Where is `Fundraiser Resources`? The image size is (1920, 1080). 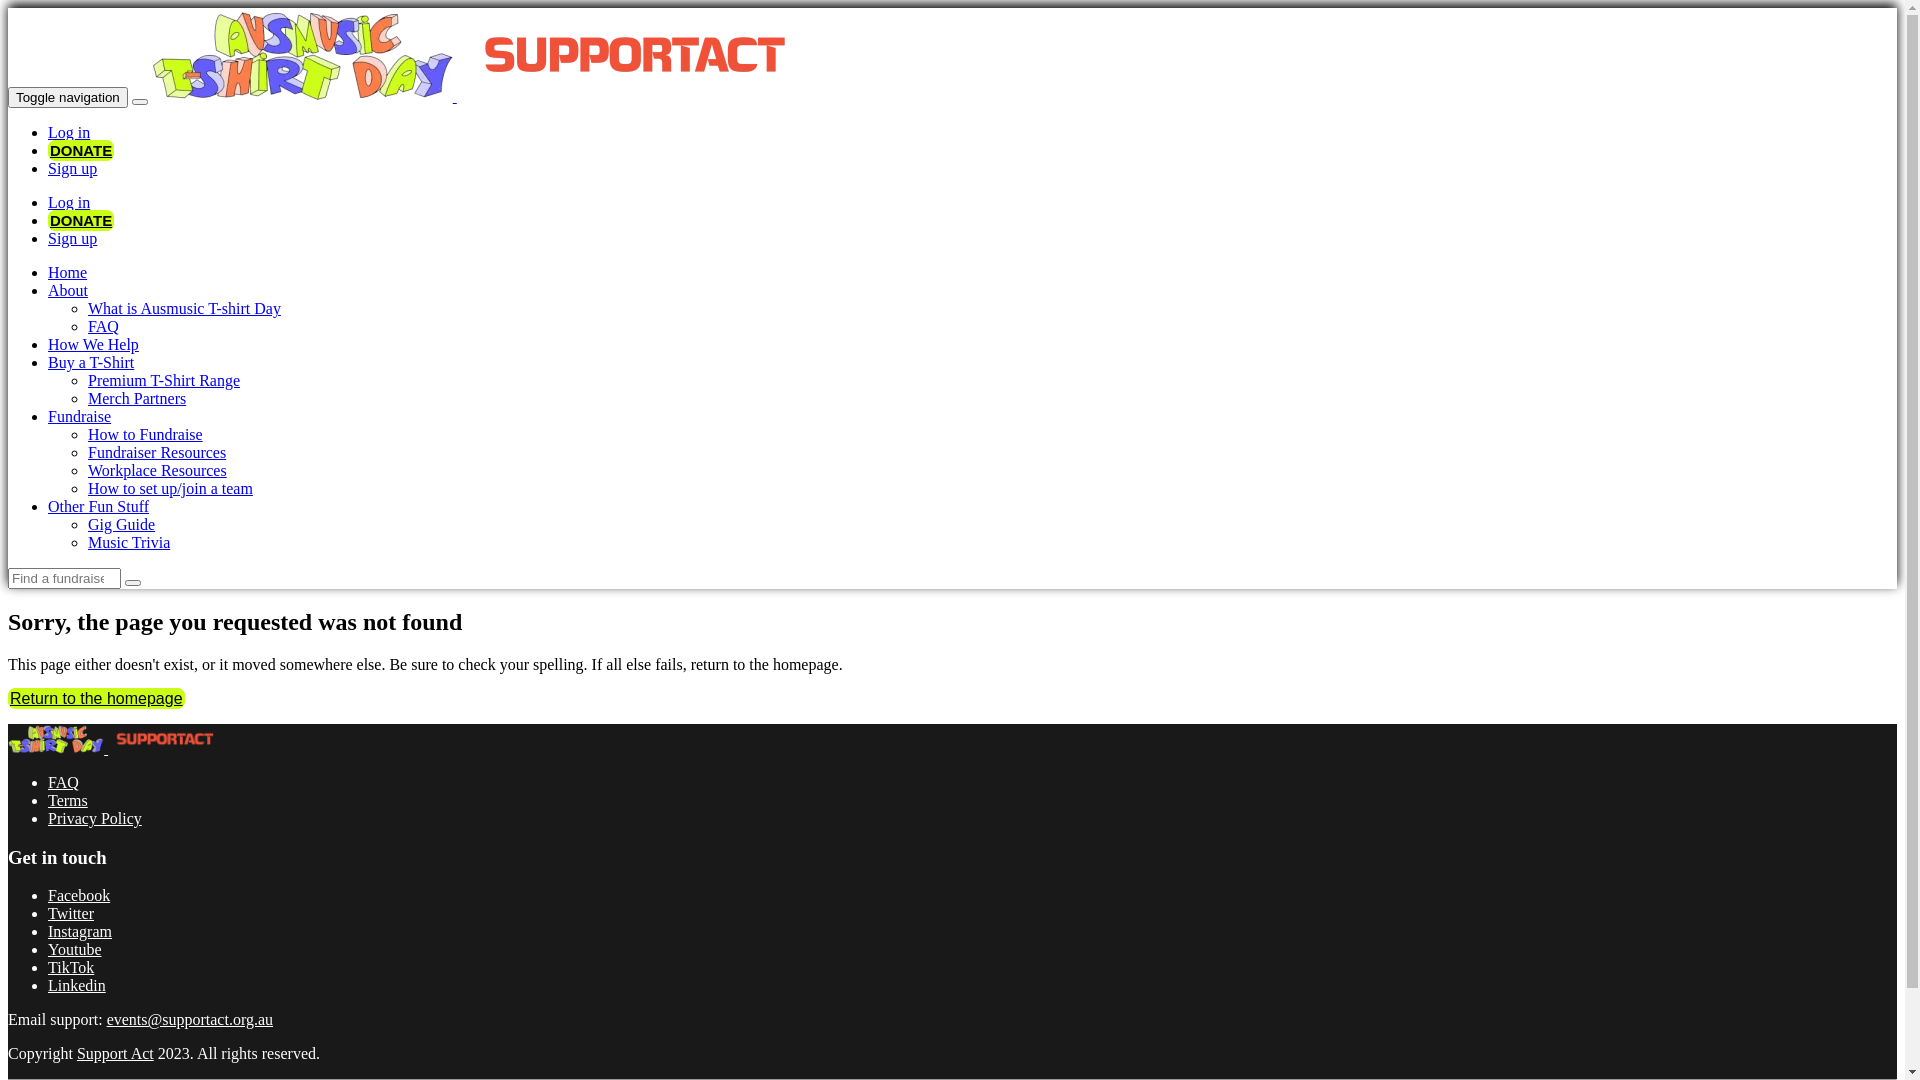
Fundraiser Resources is located at coordinates (157, 452).